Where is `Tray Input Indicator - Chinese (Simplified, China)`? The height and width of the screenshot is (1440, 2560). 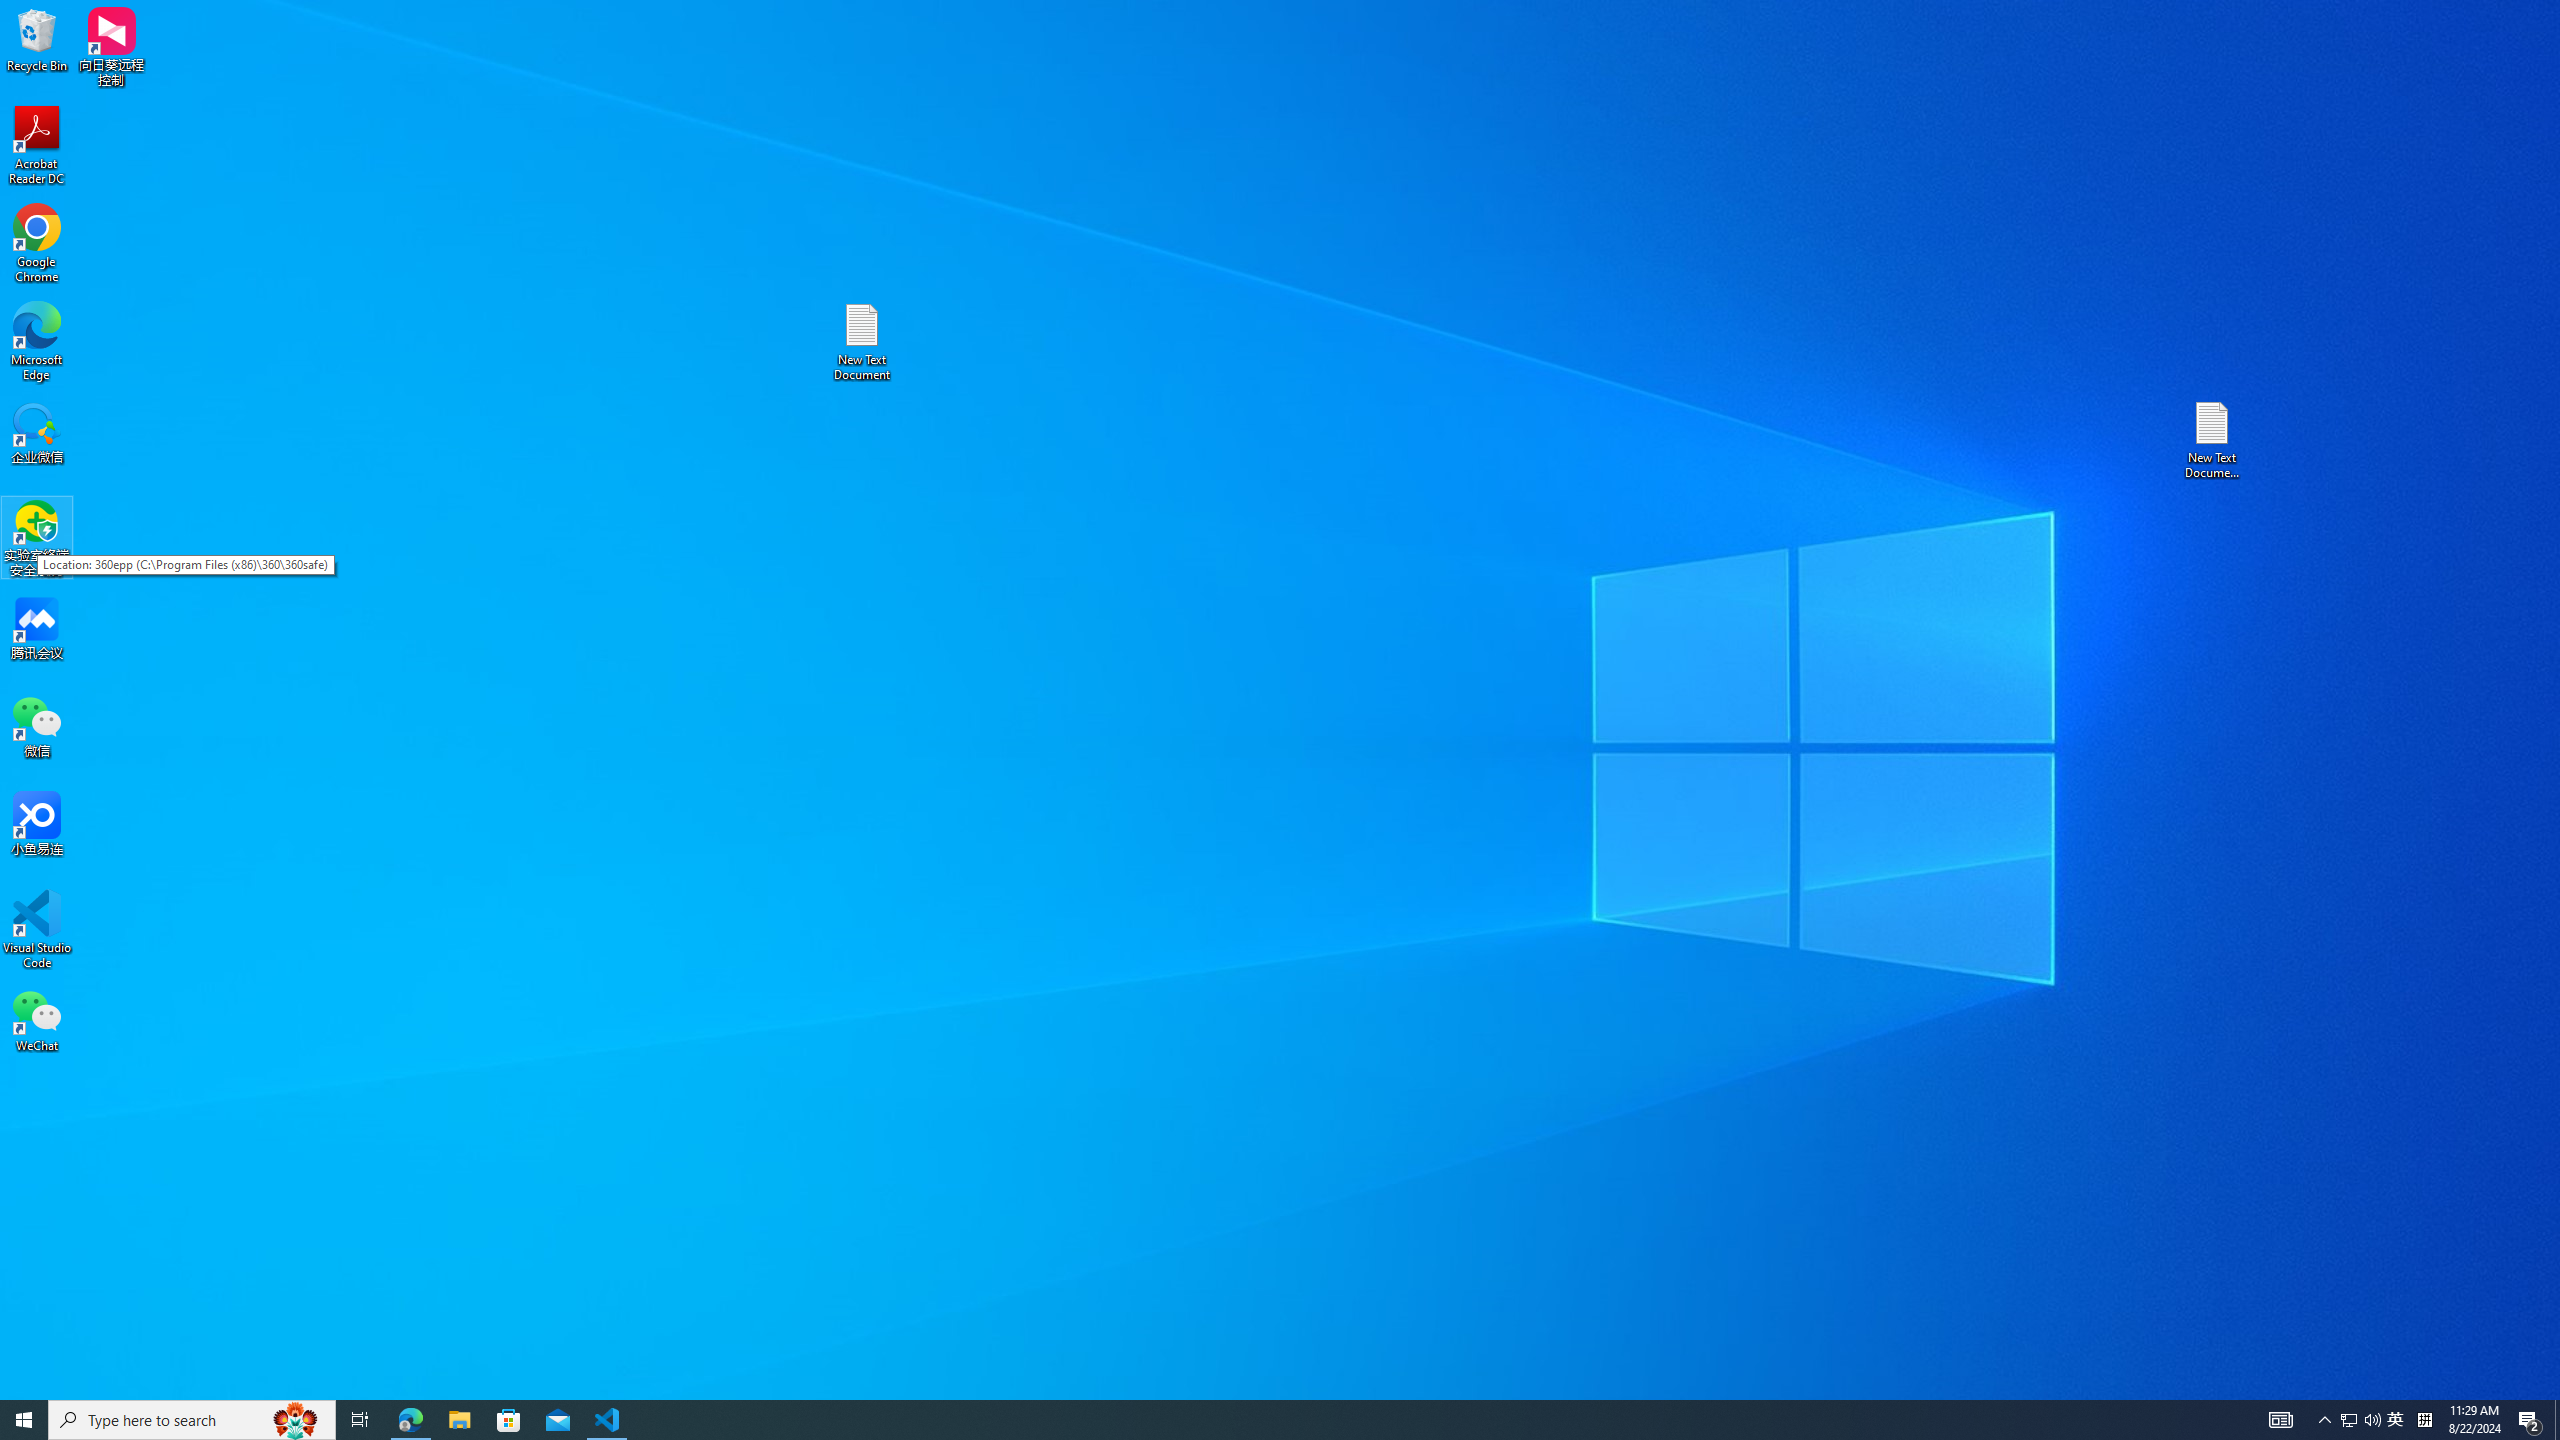
Tray Input Indicator - Chinese (Simplified, China) is located at coordinates (2424, 1420).